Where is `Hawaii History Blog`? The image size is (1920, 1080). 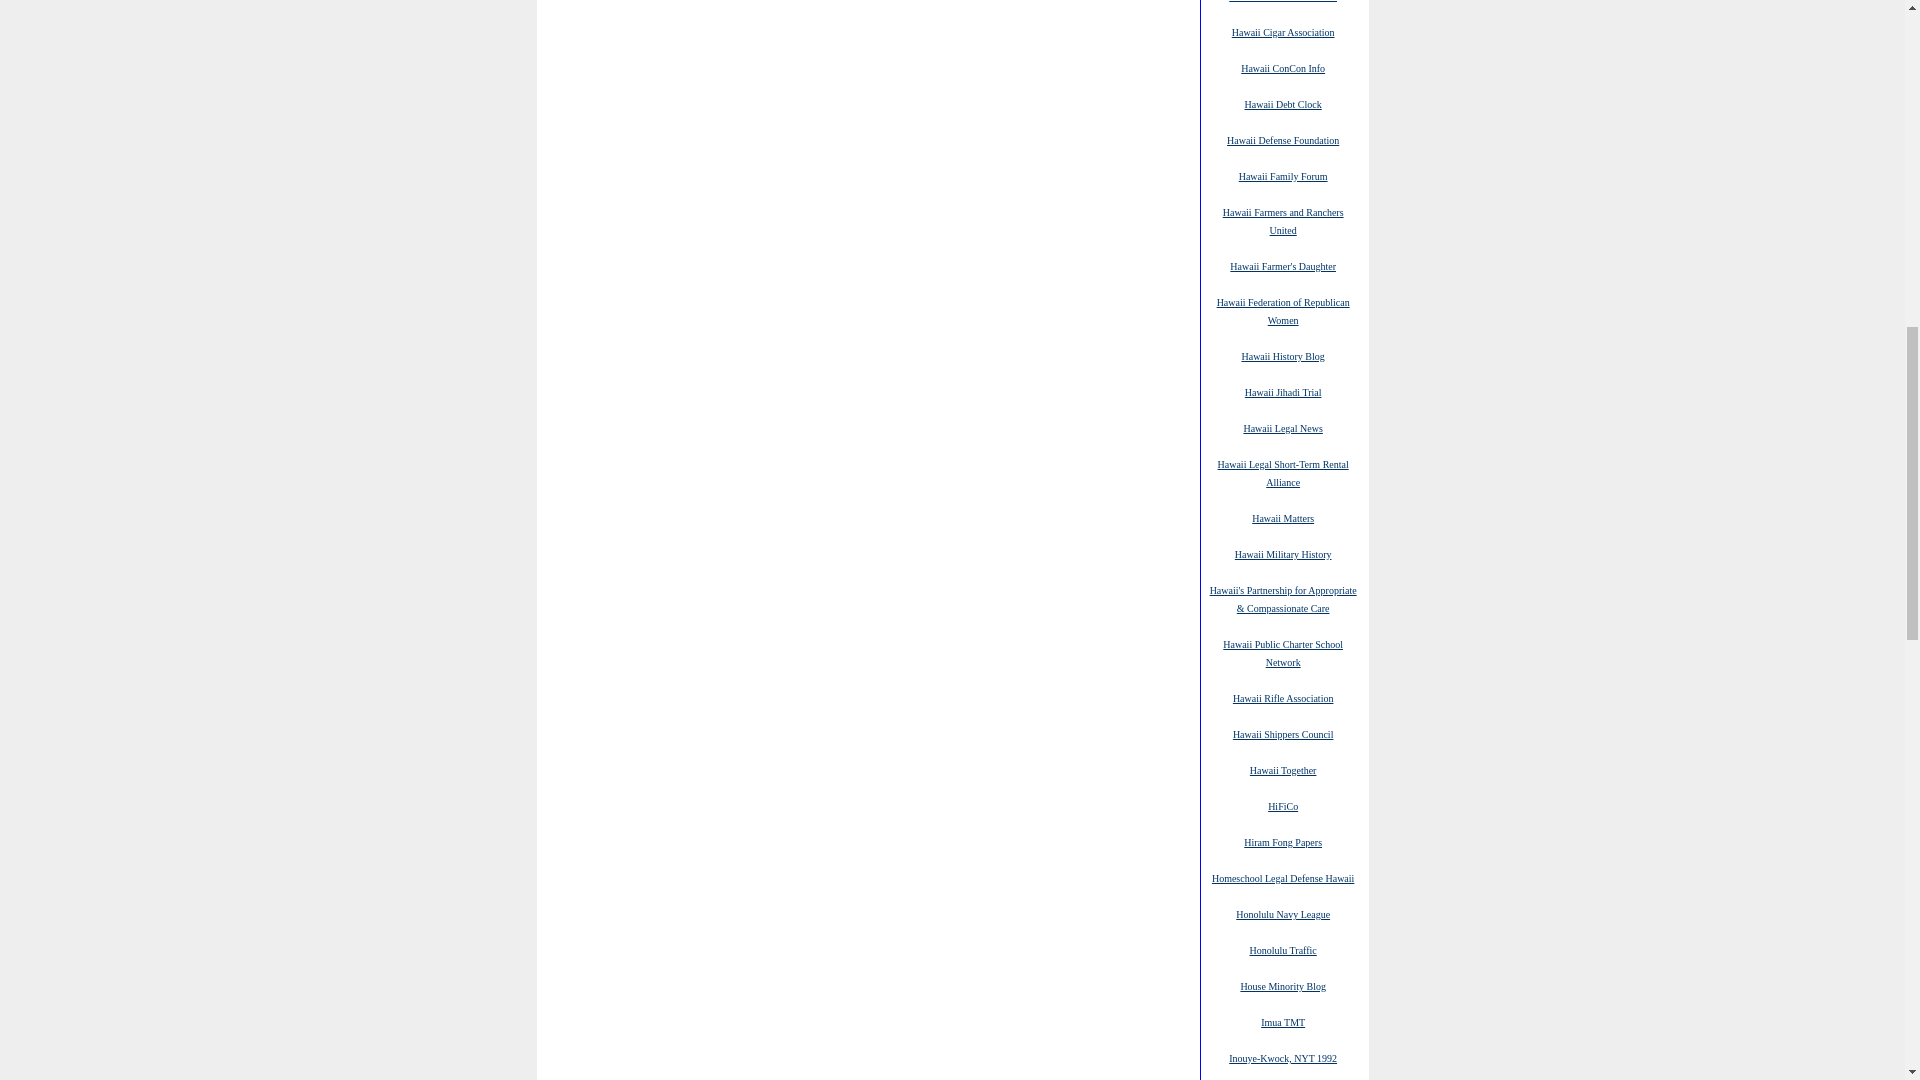 Hawaii History Blog is located at coordinates (1282, 355).